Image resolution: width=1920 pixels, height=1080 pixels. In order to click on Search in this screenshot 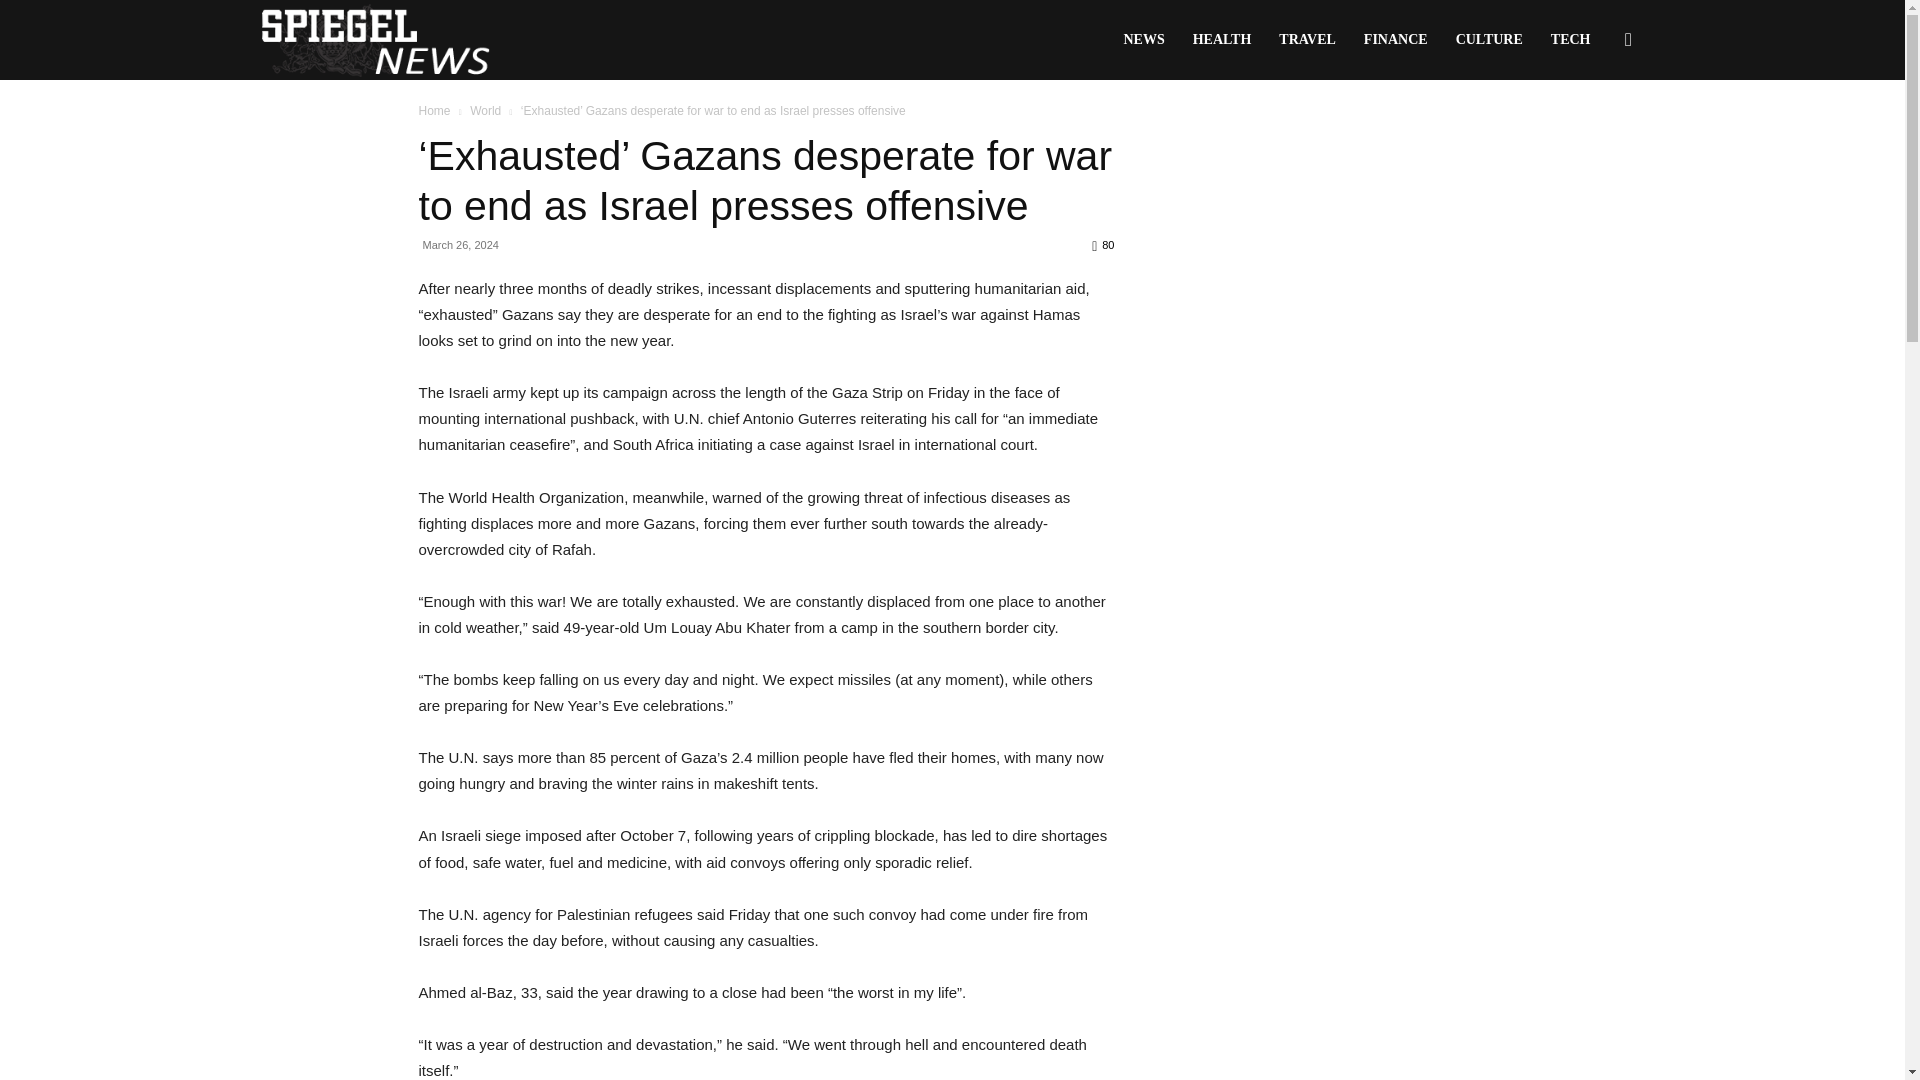, I will do `click(1596, 136)`.